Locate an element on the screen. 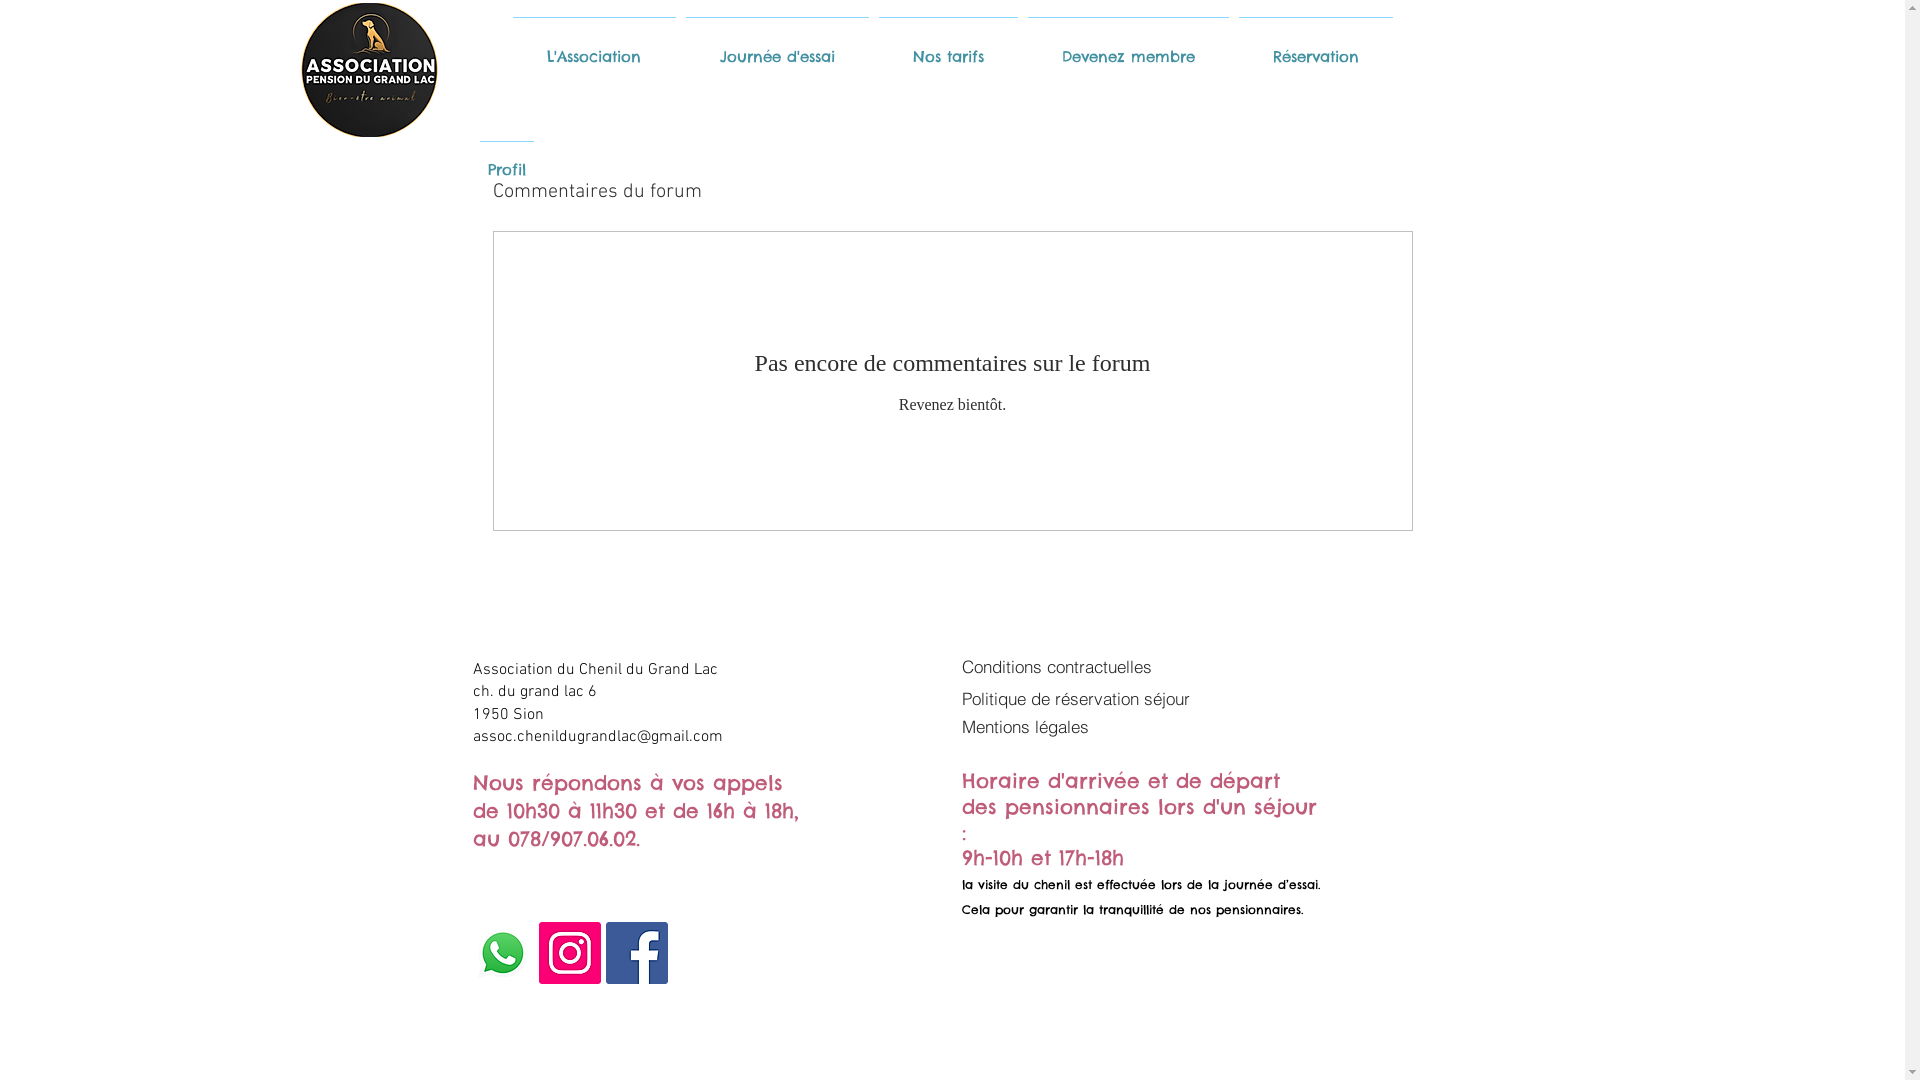 The width and height of the screenshot is (1920, 1080). Nos tarifs is located at coordinates (948, 48).